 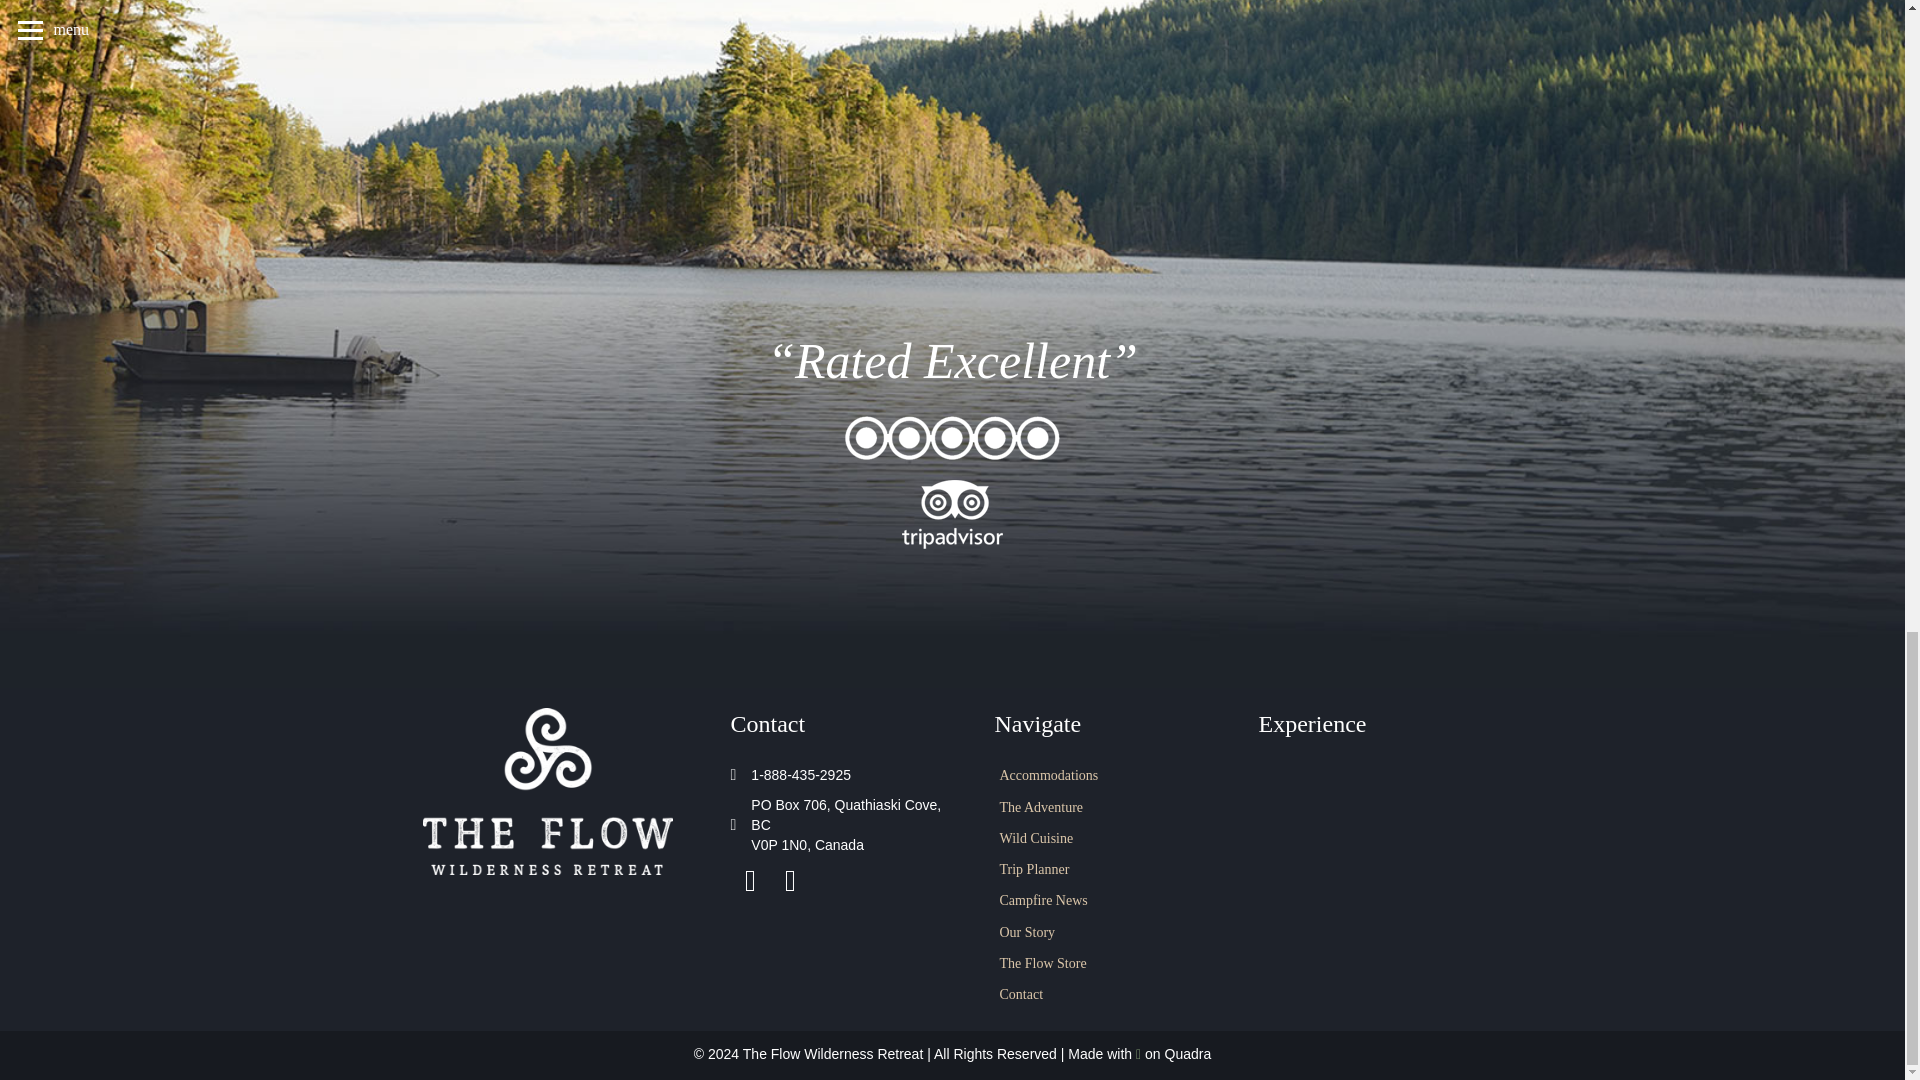 I want to click on Our Story, so click(x=1106, y=933).